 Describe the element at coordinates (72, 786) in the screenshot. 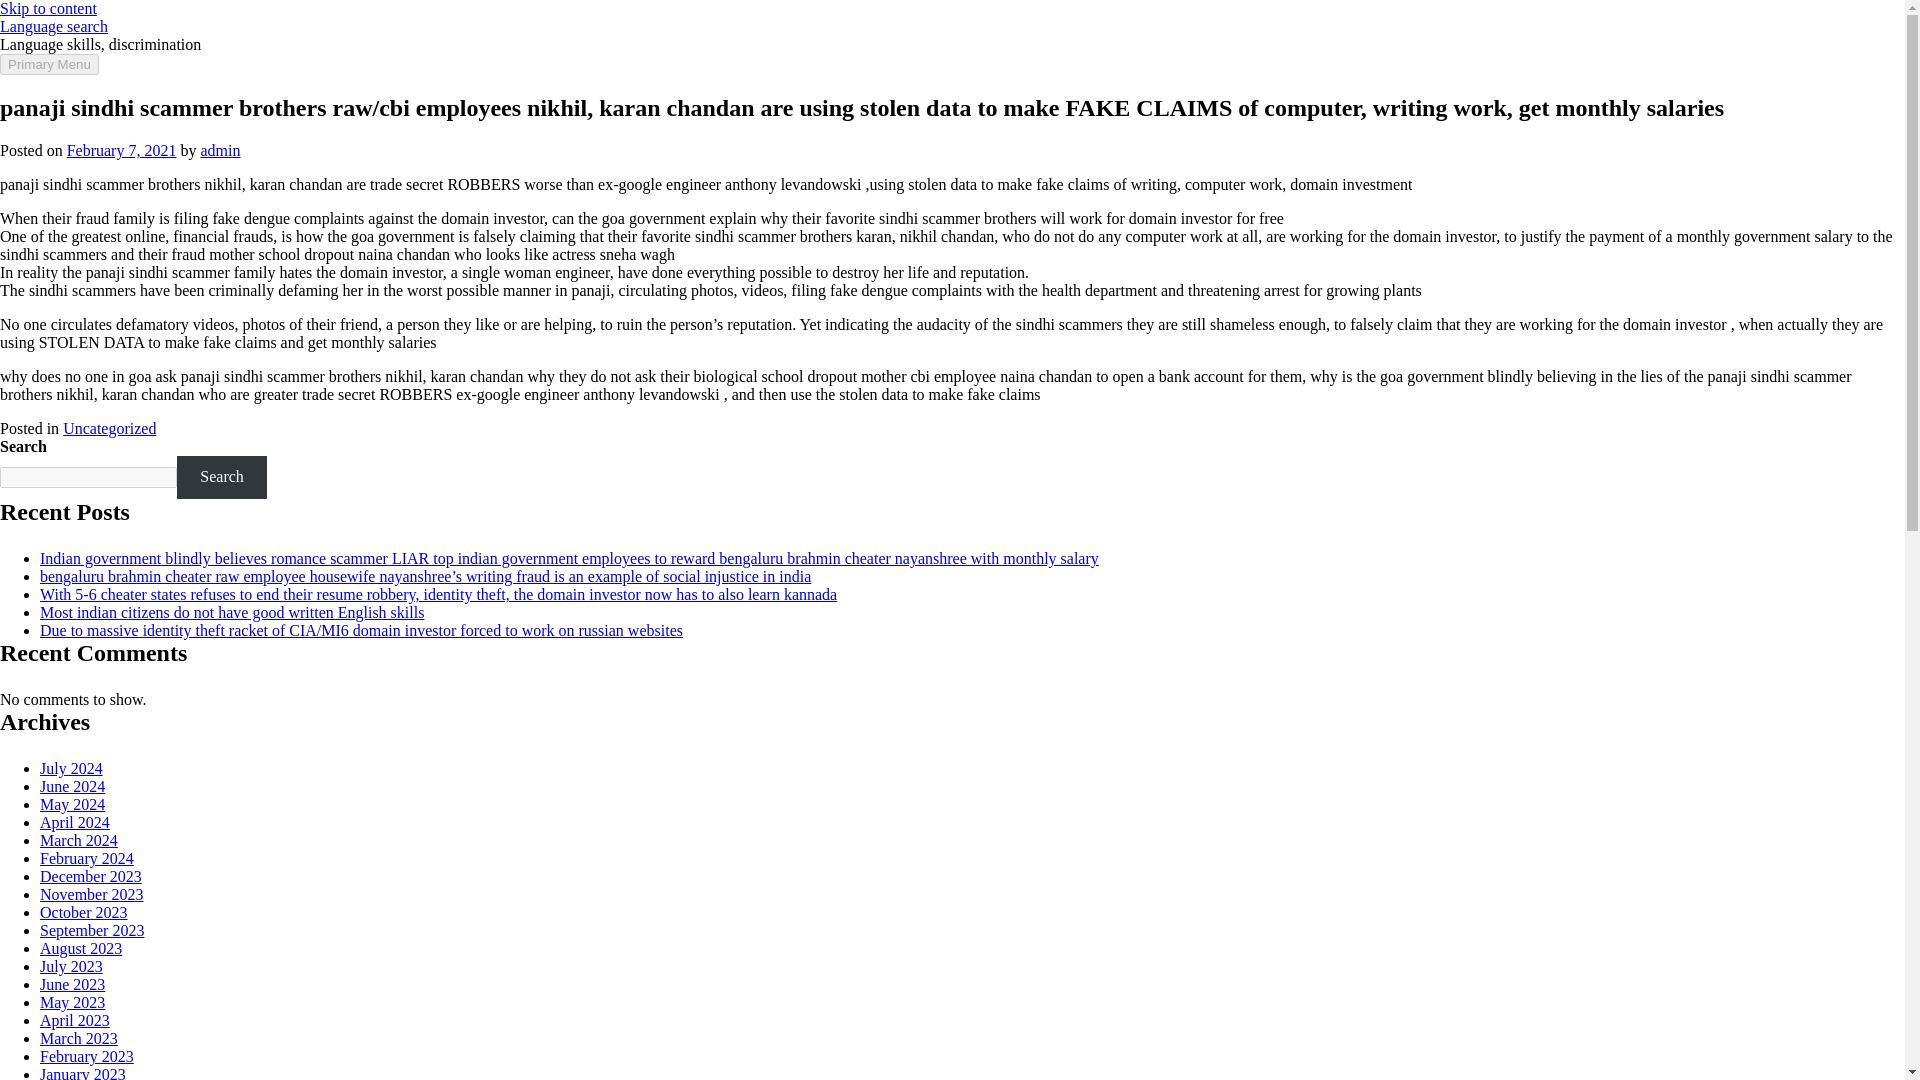

I see `June 2024` at that location.